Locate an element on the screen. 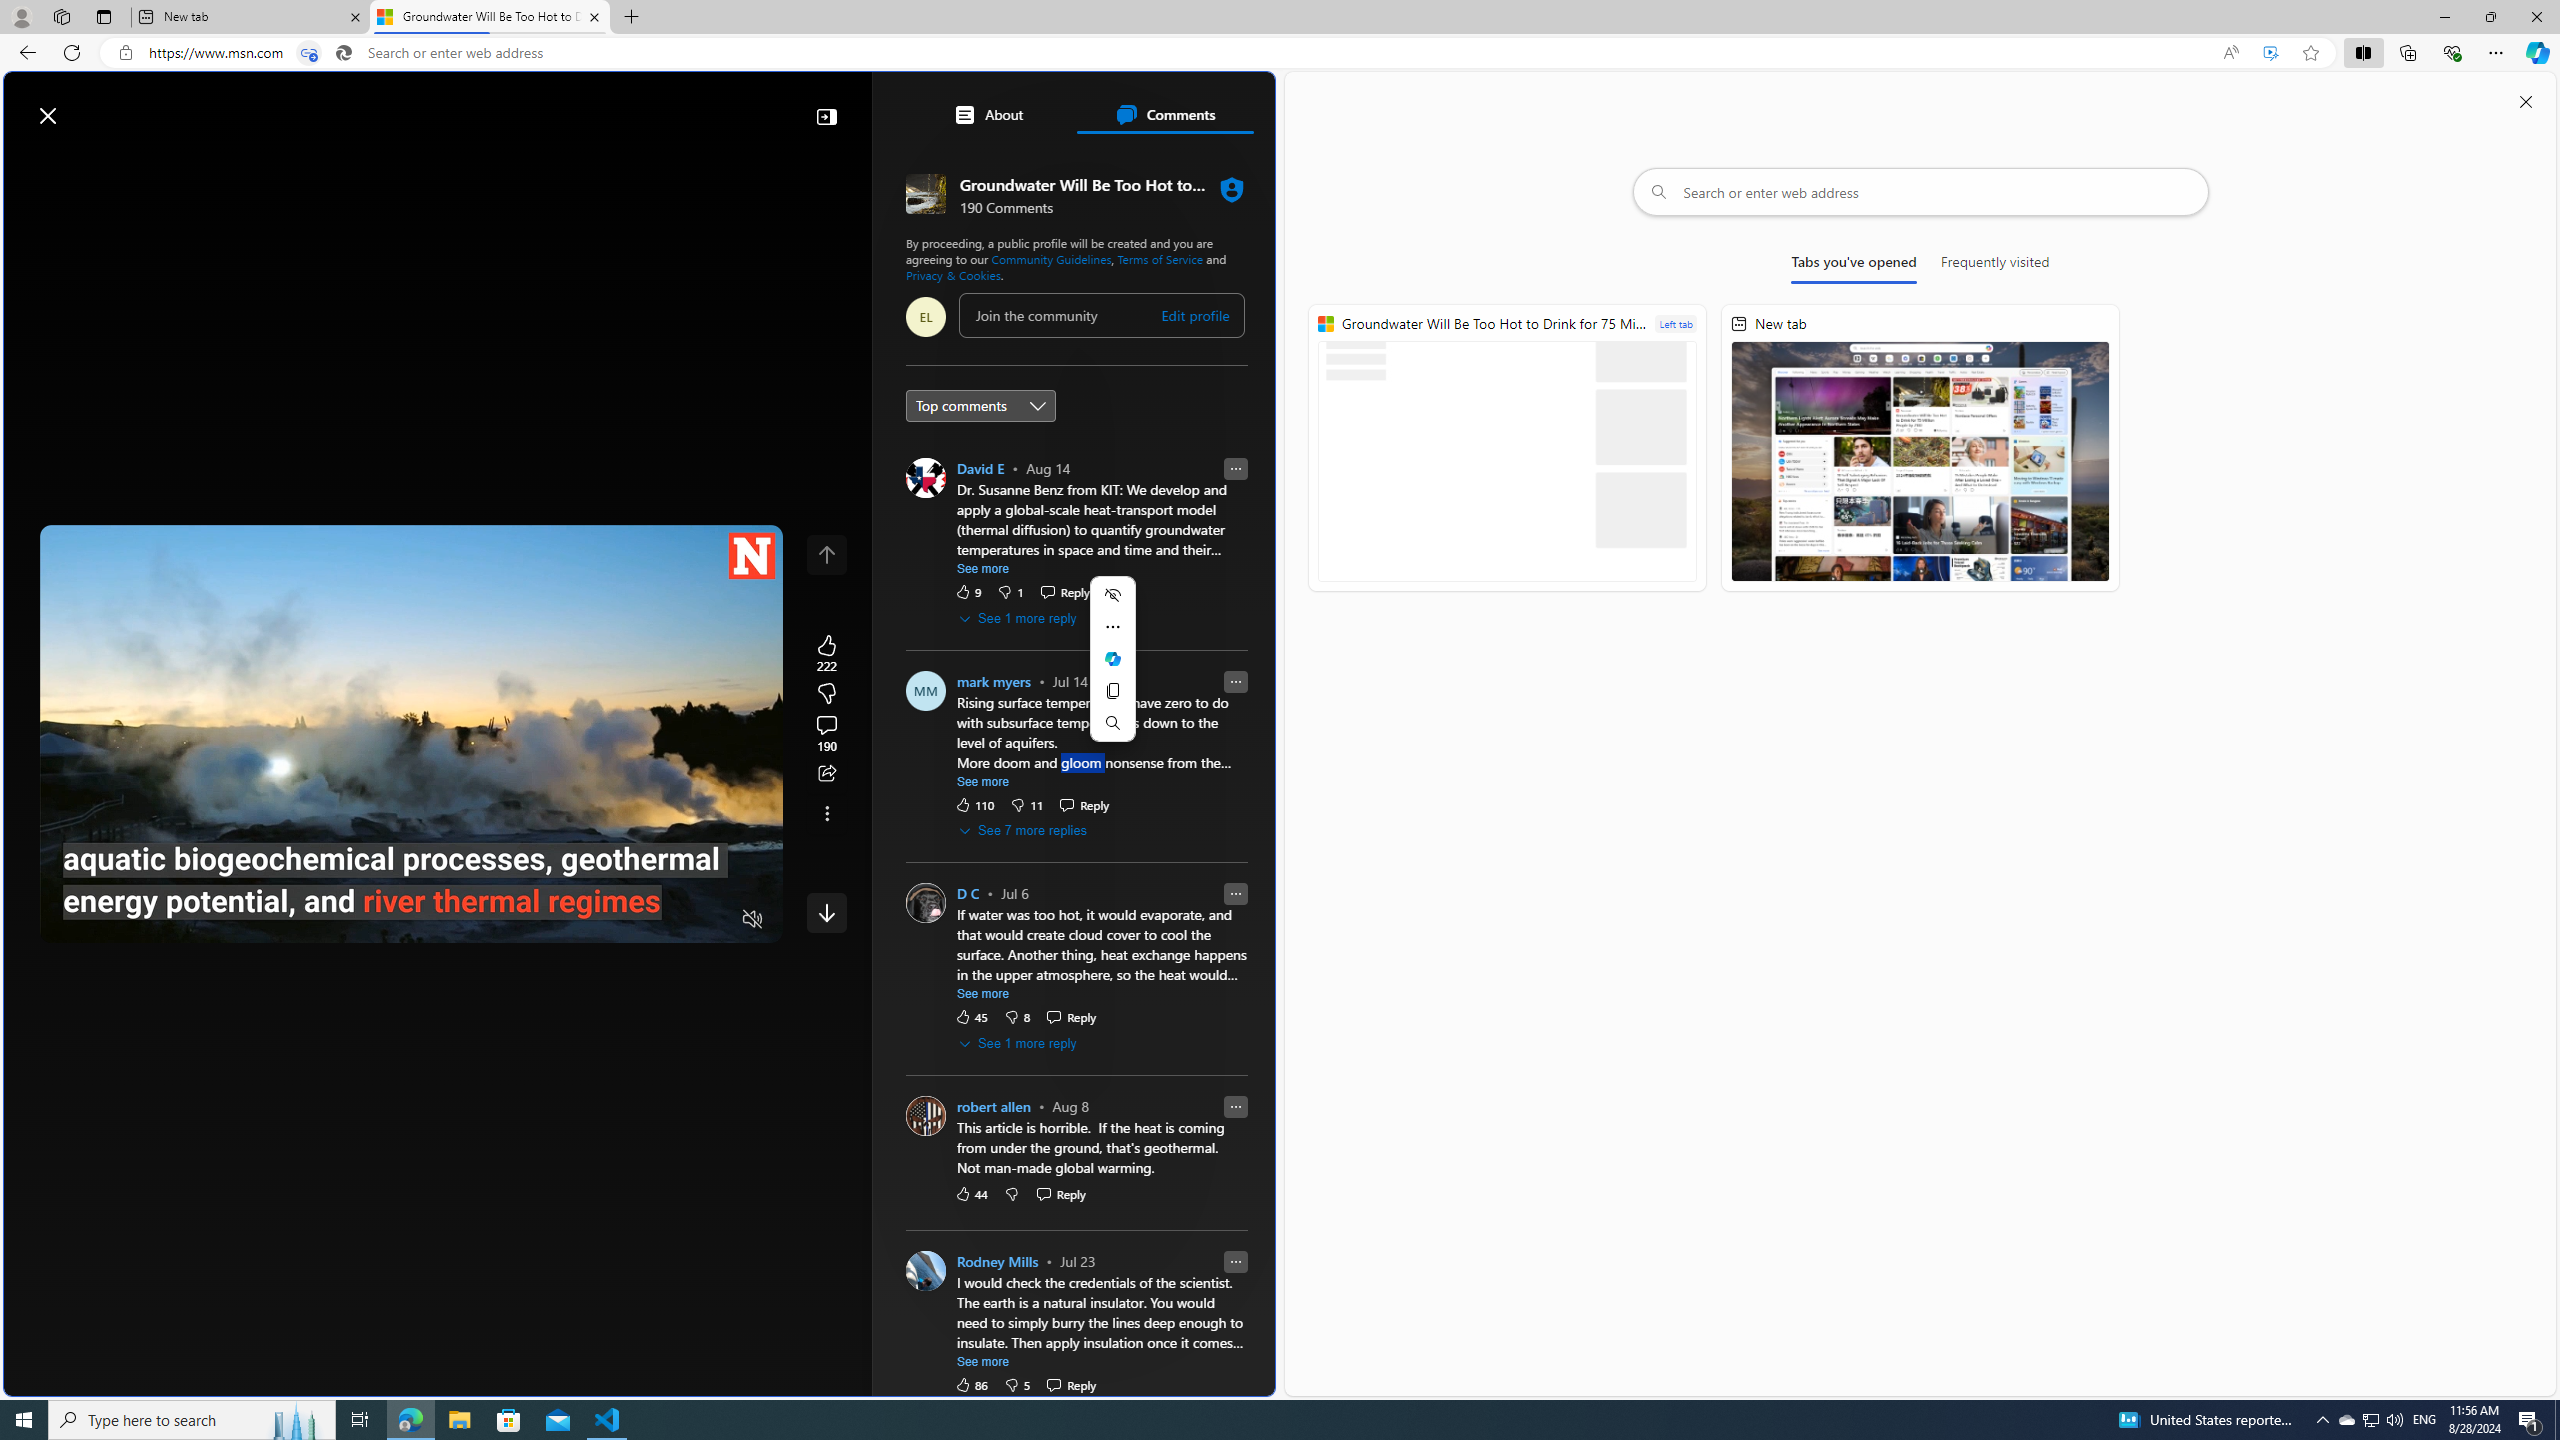  222 Like is located at coordinates (826, 653).